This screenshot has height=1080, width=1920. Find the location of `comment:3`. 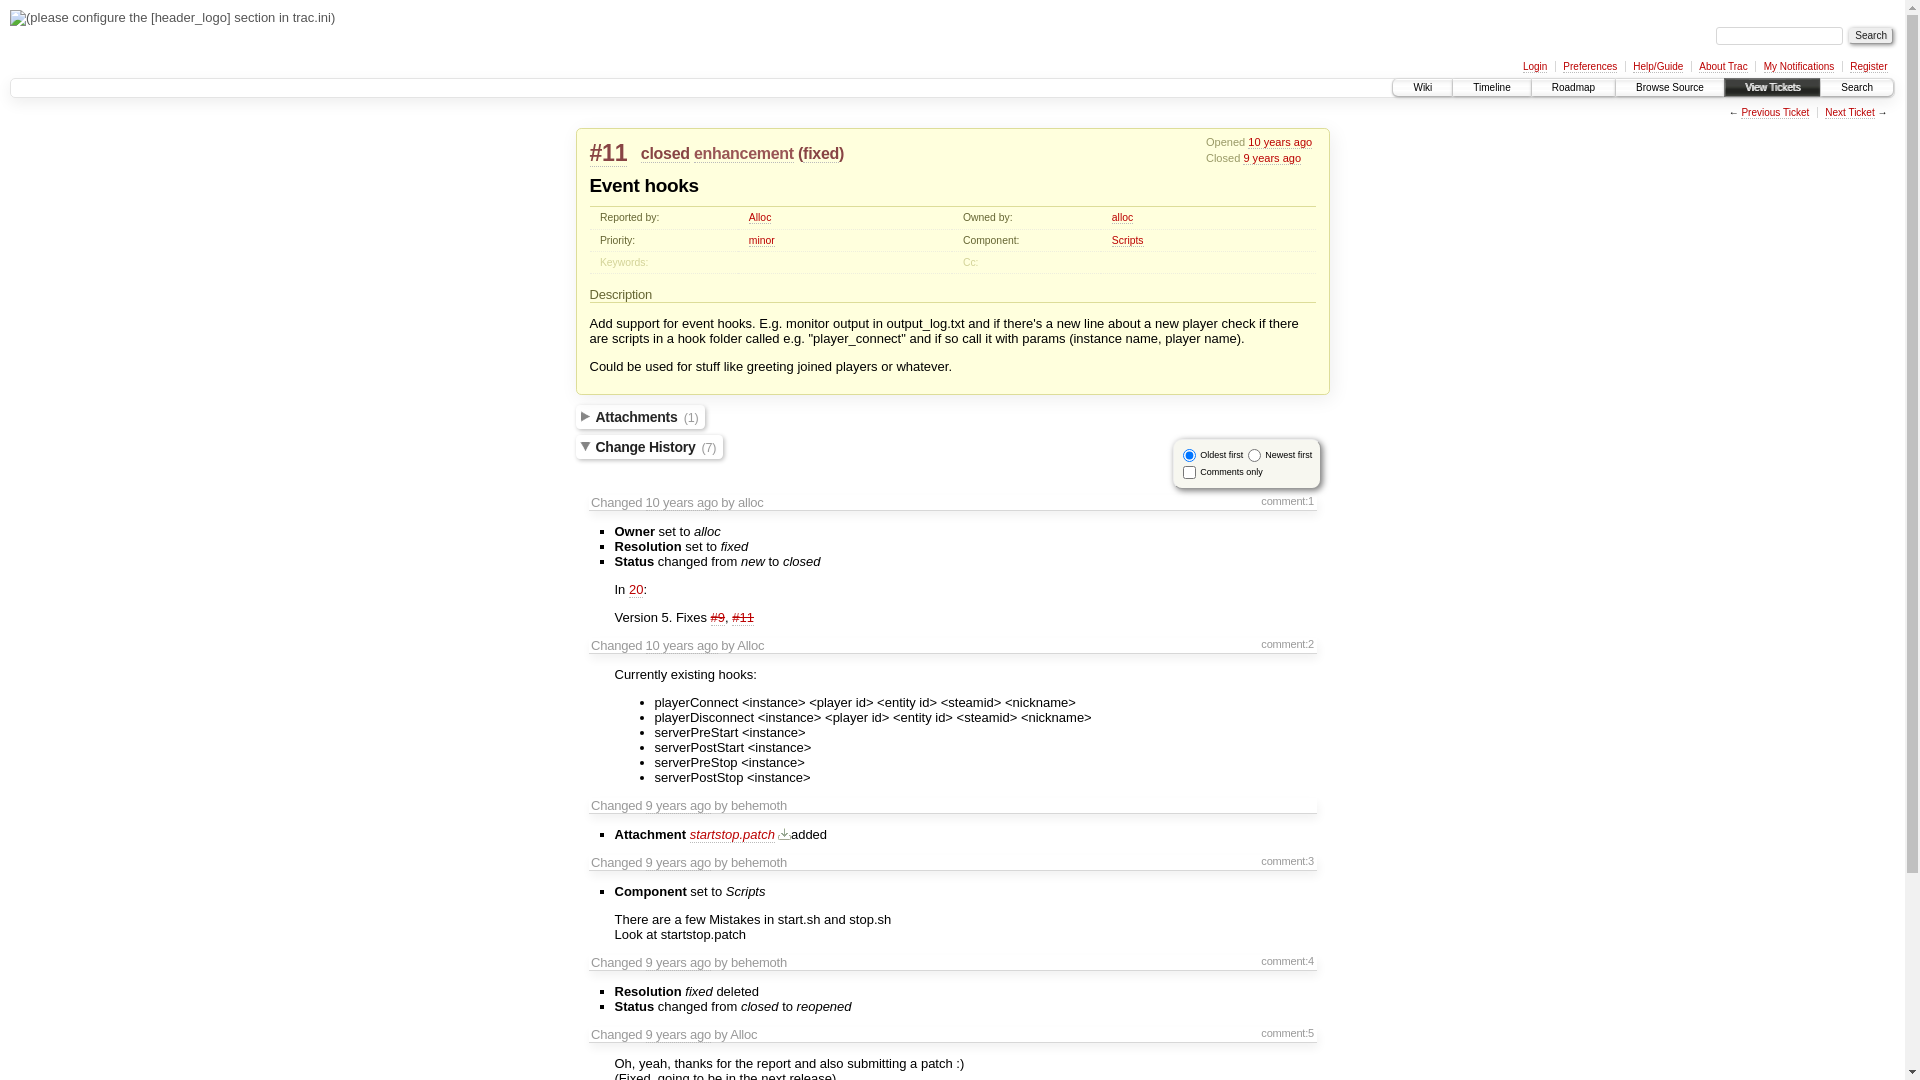

comment:3 is located at coordinates (1288, 861).